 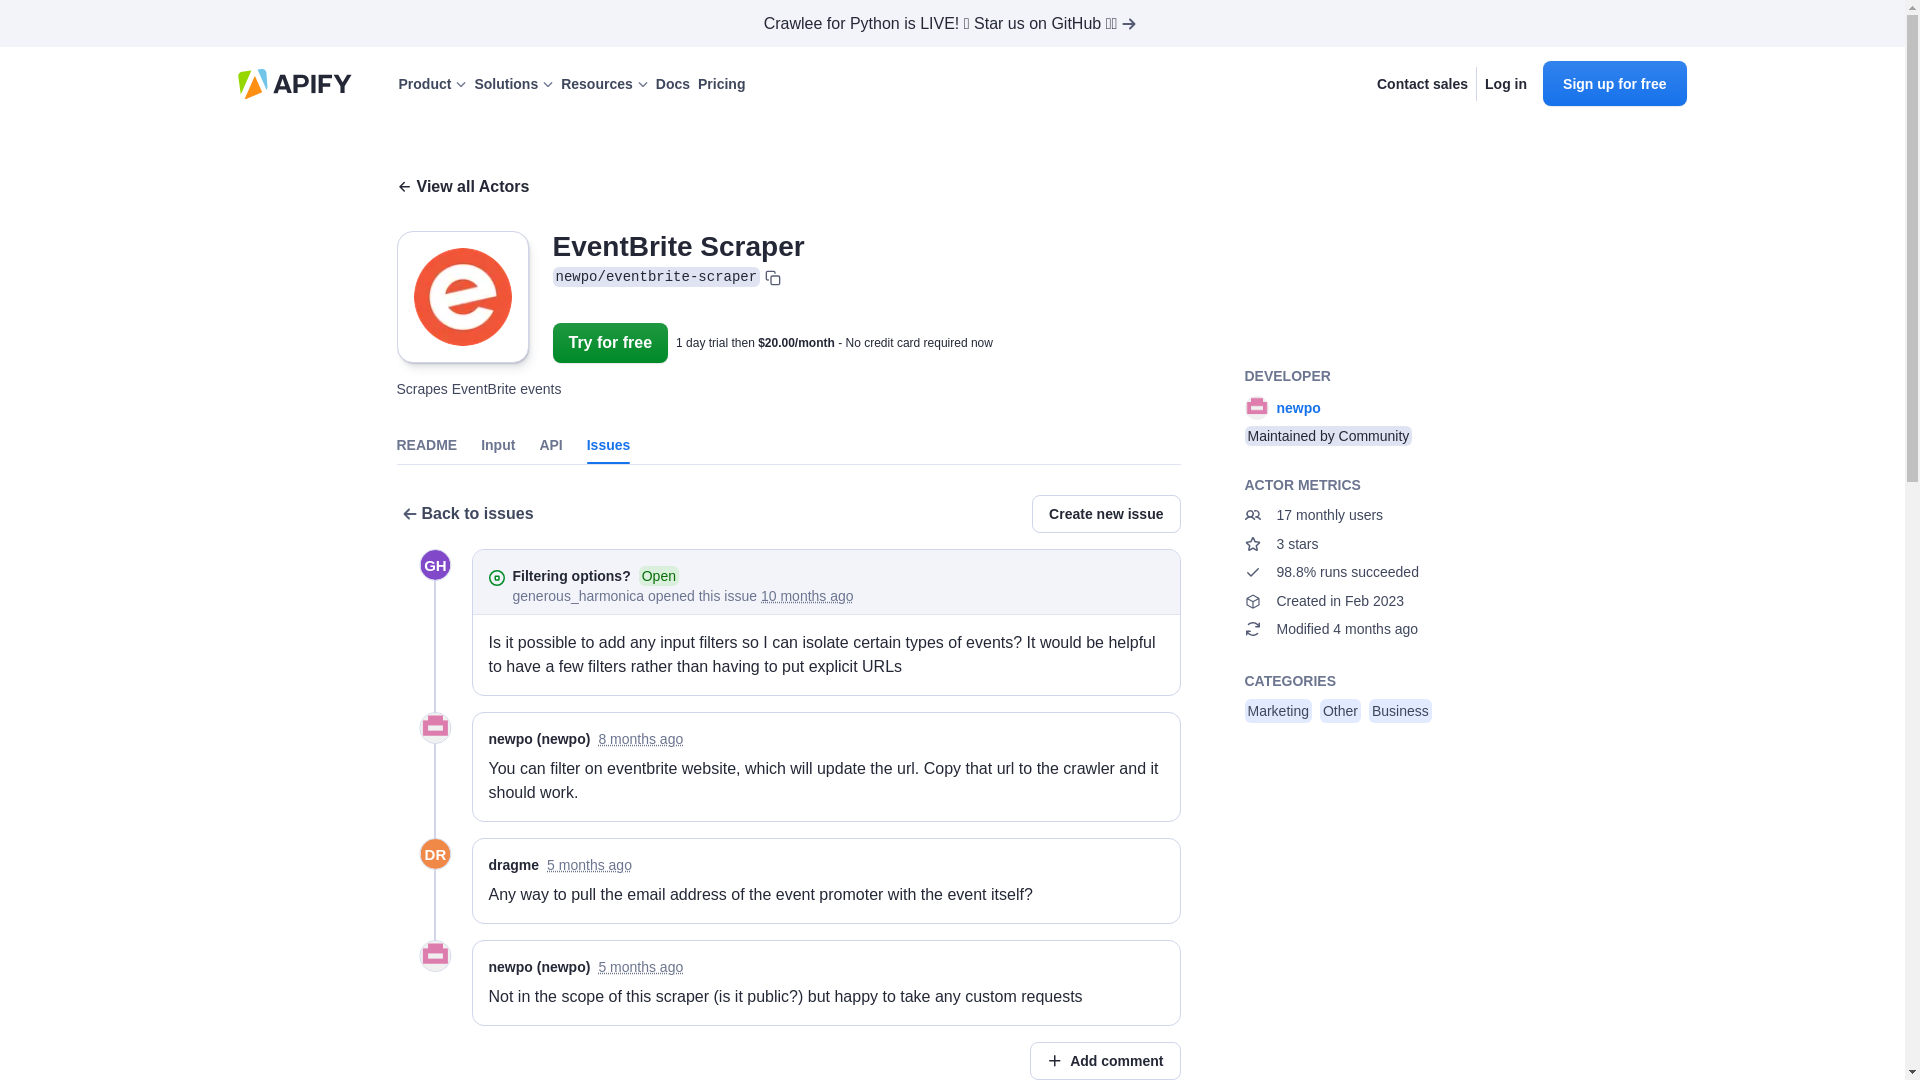 I want to click on Docs, so click(x=672, y=84).